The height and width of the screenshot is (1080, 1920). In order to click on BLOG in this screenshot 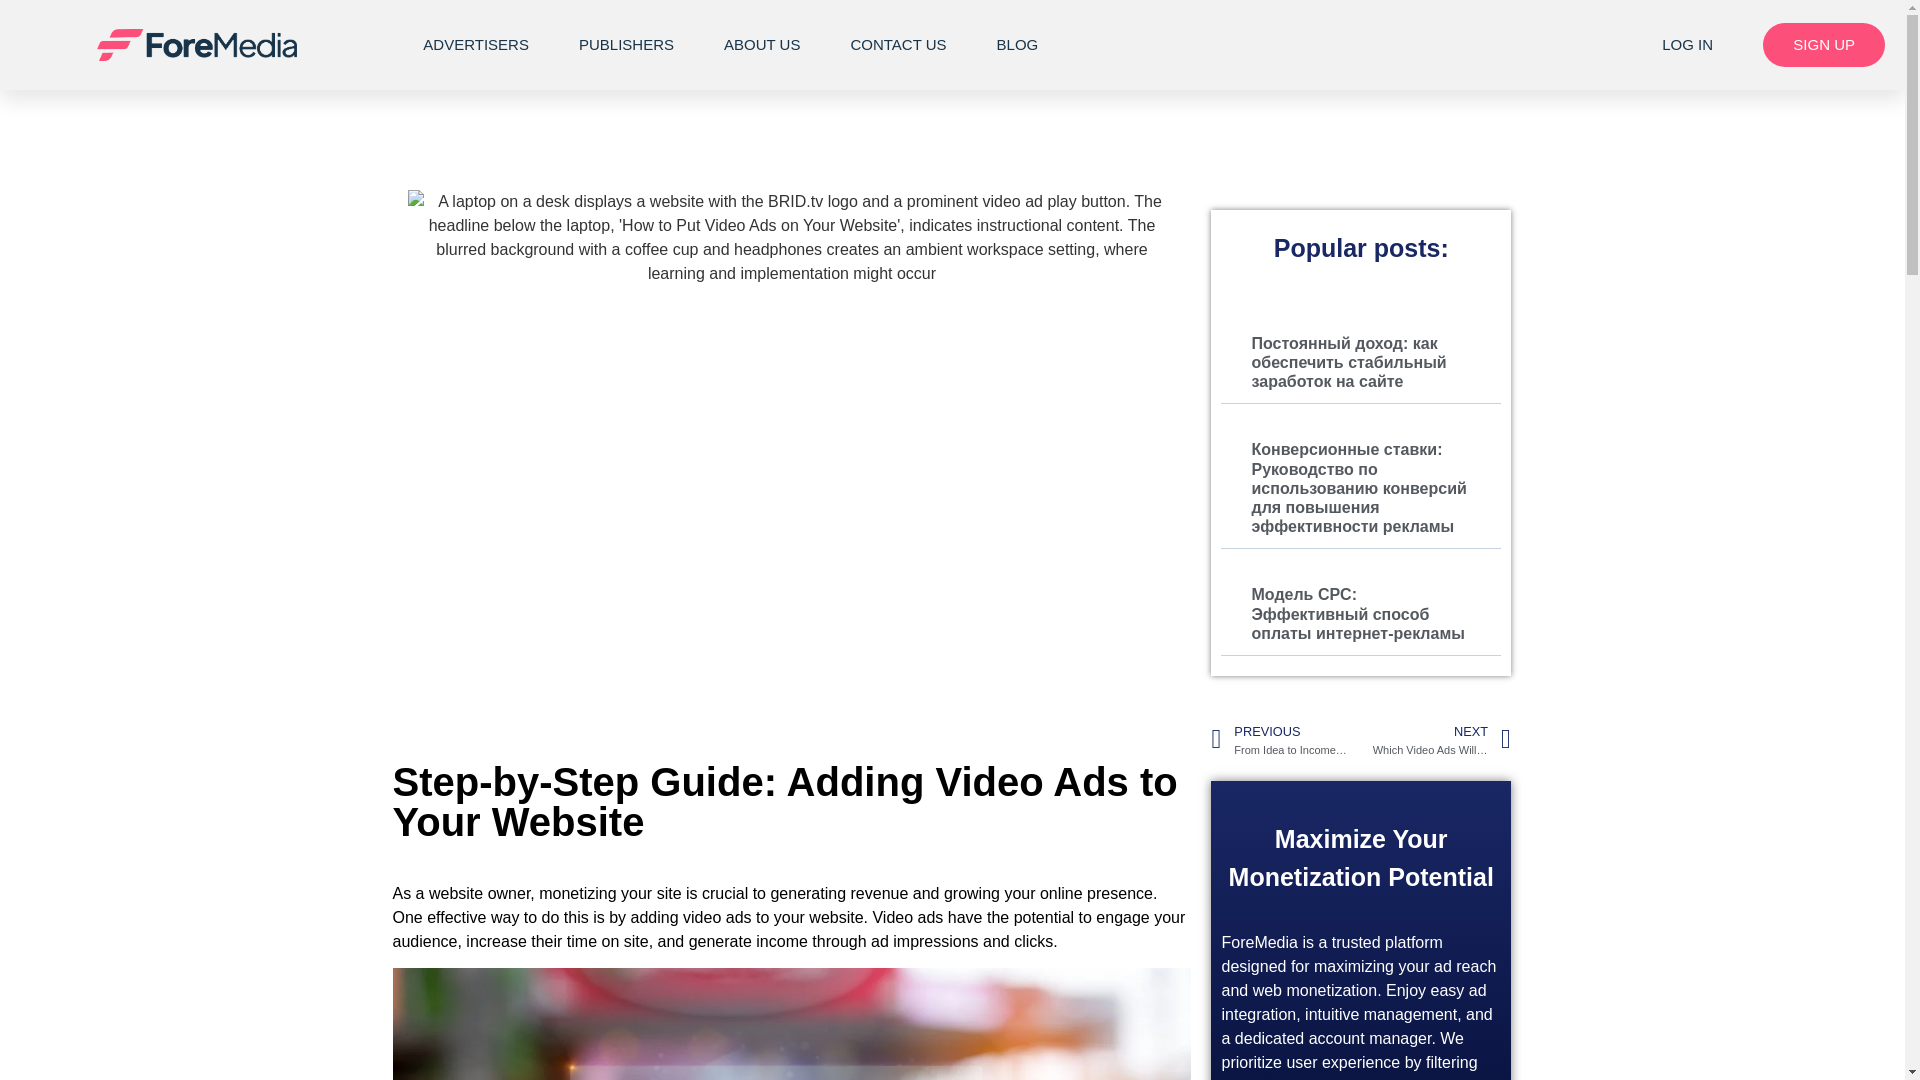, I will do `click(1017, 44)`.